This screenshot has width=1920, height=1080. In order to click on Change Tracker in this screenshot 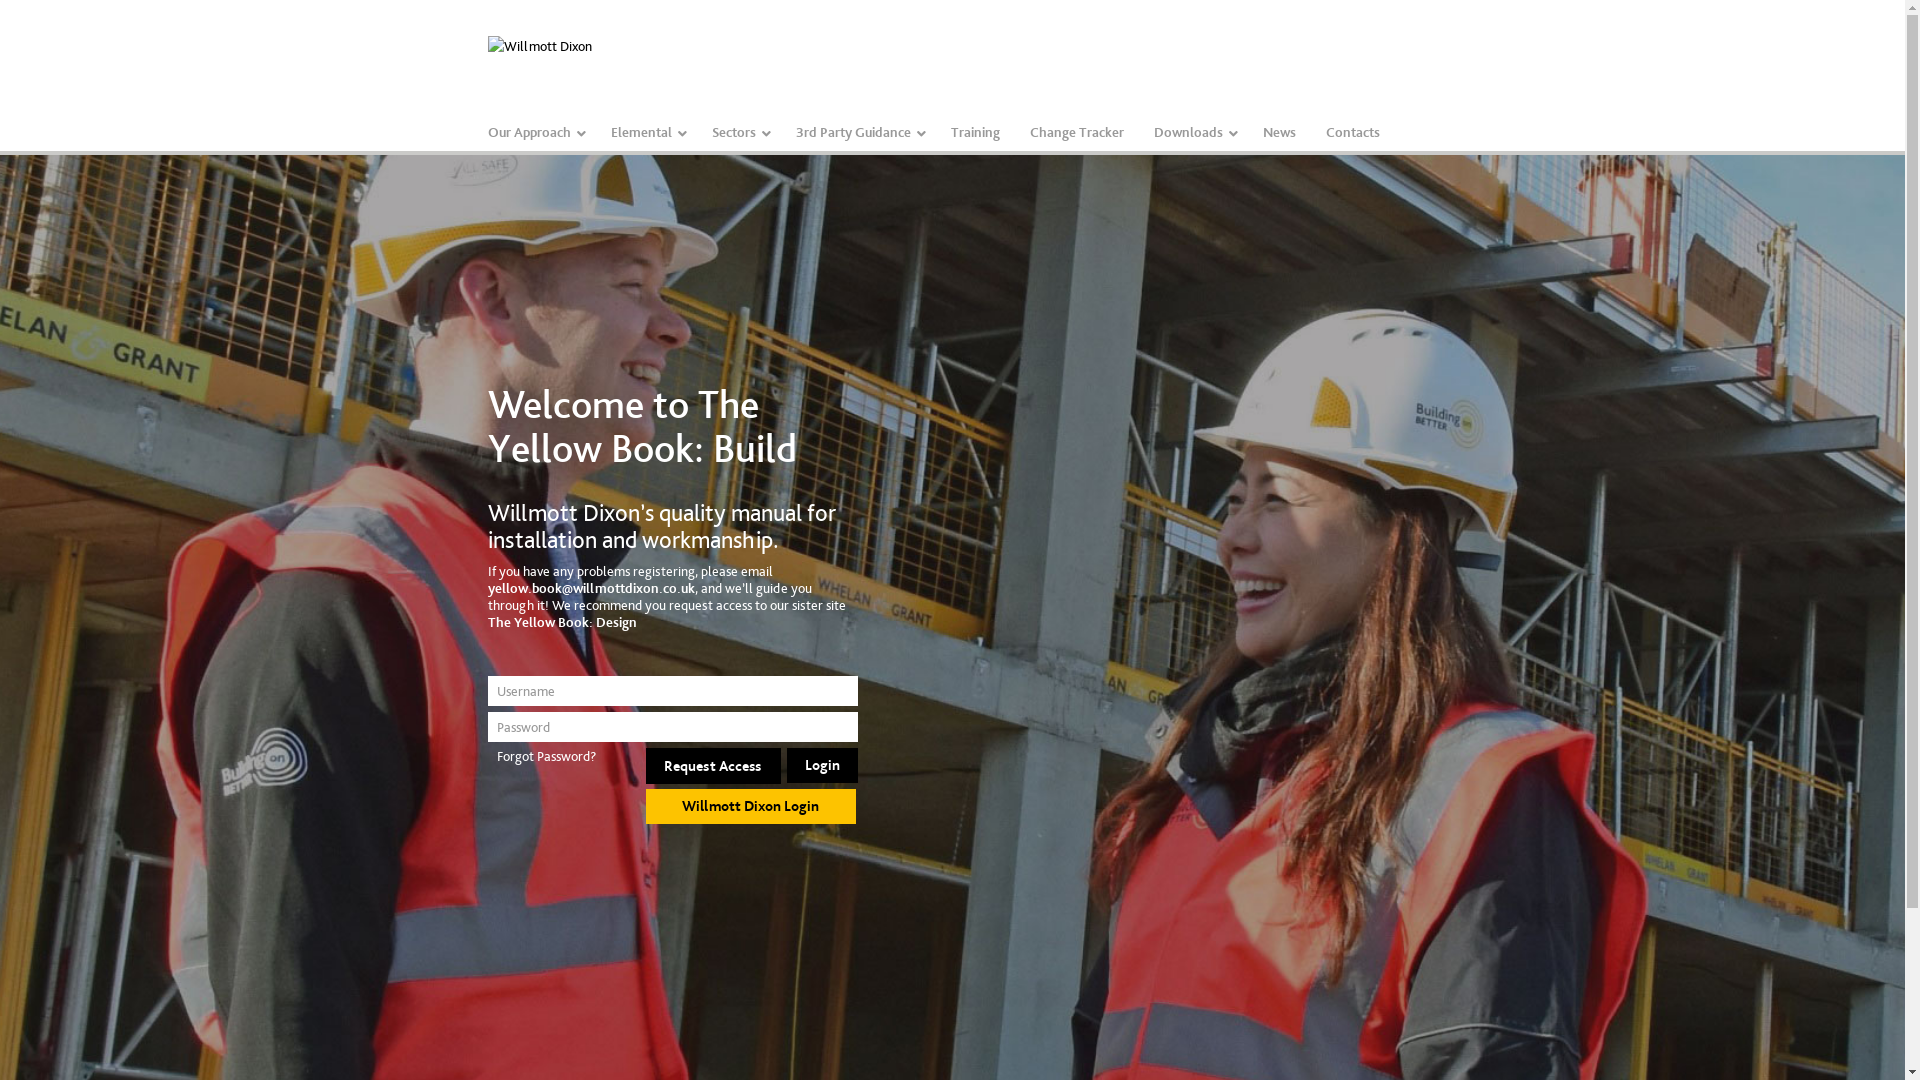, I will do `click(1076, 132)`.